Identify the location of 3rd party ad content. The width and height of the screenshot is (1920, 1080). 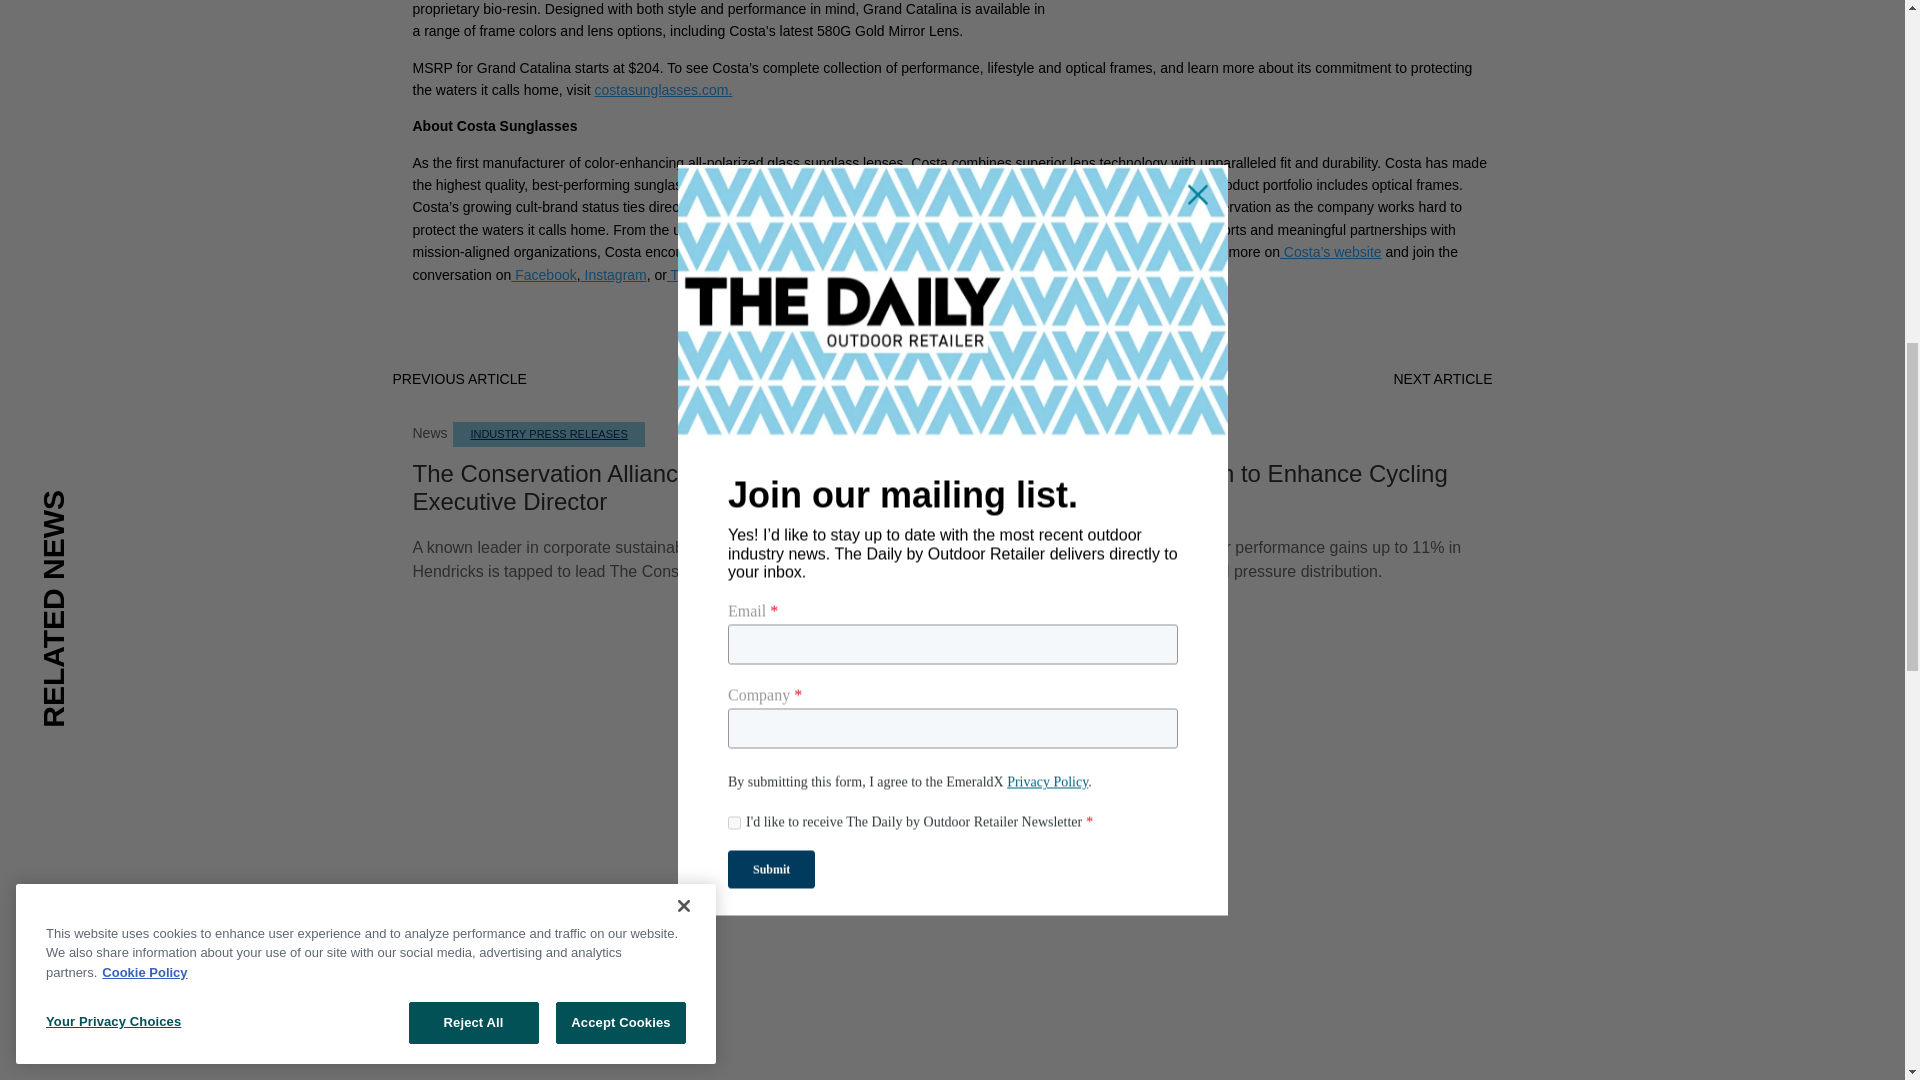
(953, 1026).